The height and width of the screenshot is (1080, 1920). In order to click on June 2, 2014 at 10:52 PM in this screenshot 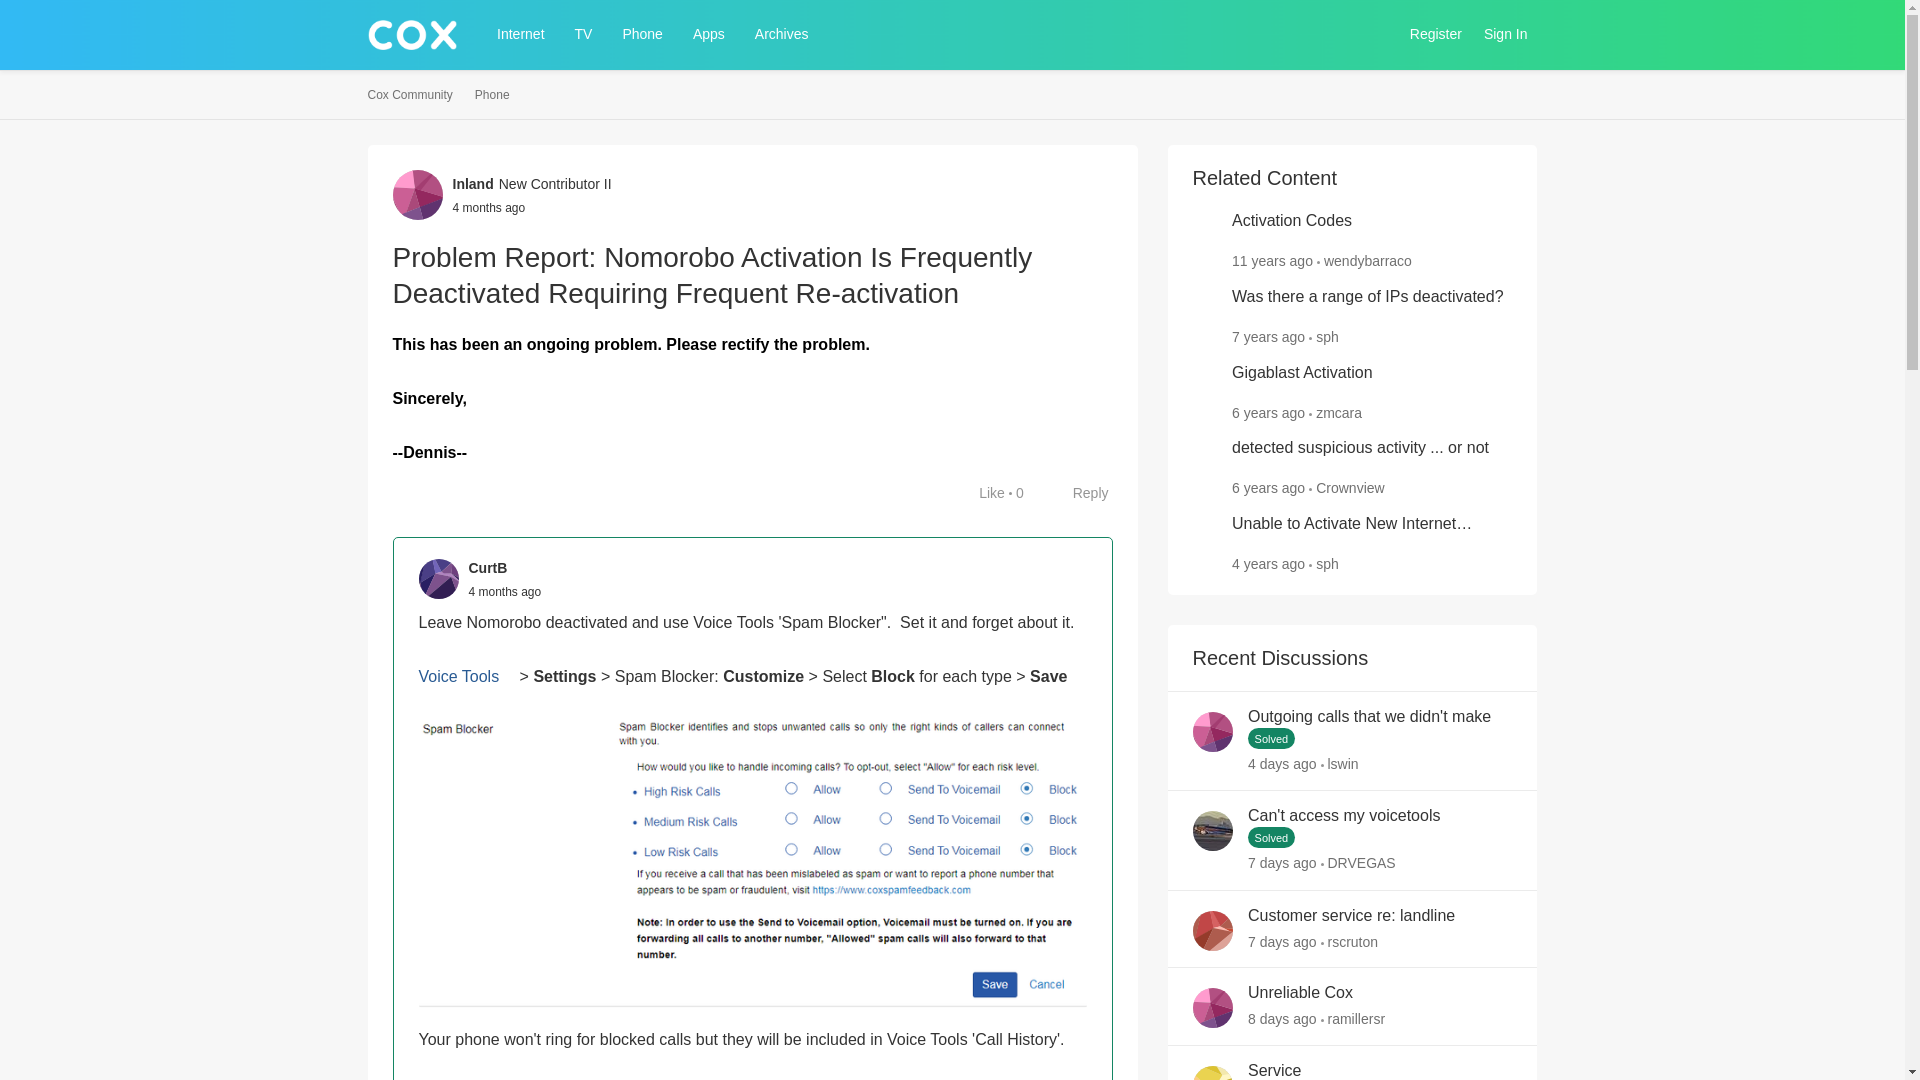, I will do `click(1272, 260)`.